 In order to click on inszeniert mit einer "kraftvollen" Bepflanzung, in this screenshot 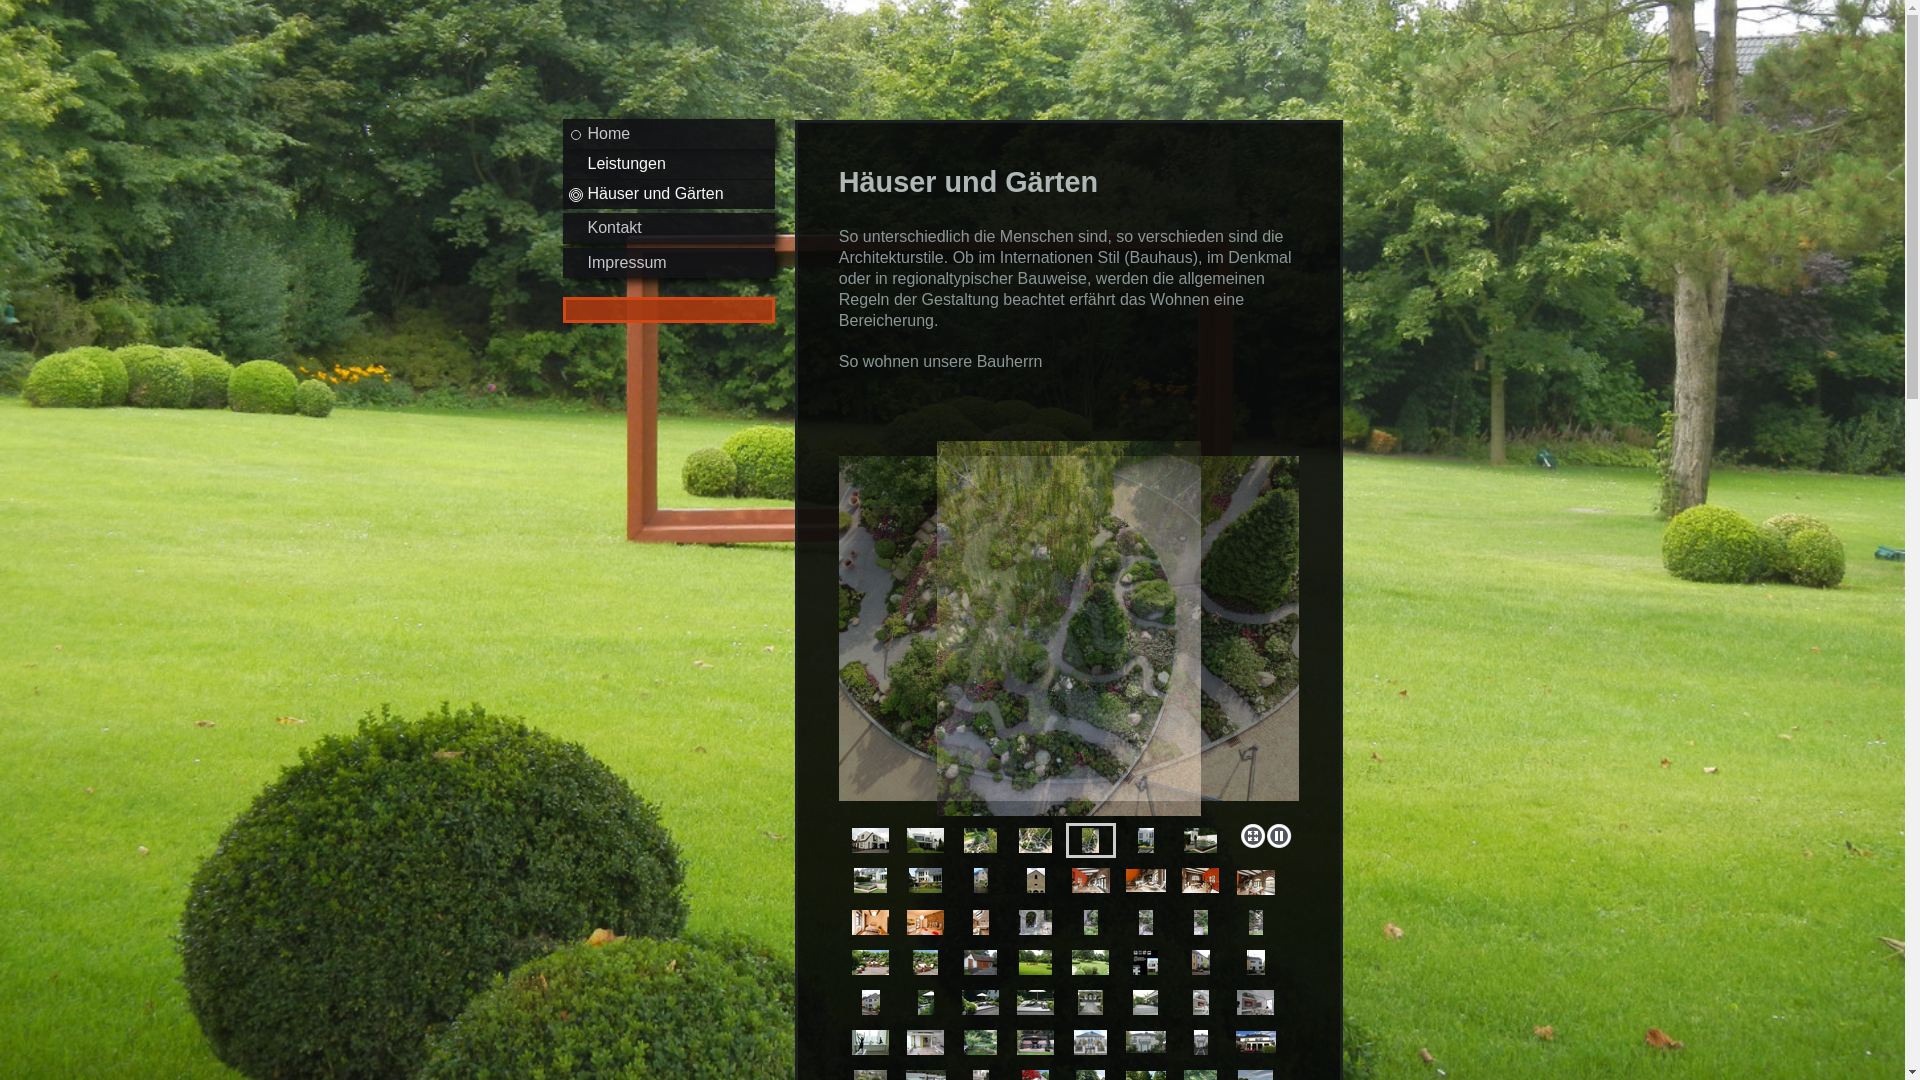, I will do `click(1090, 962)`.